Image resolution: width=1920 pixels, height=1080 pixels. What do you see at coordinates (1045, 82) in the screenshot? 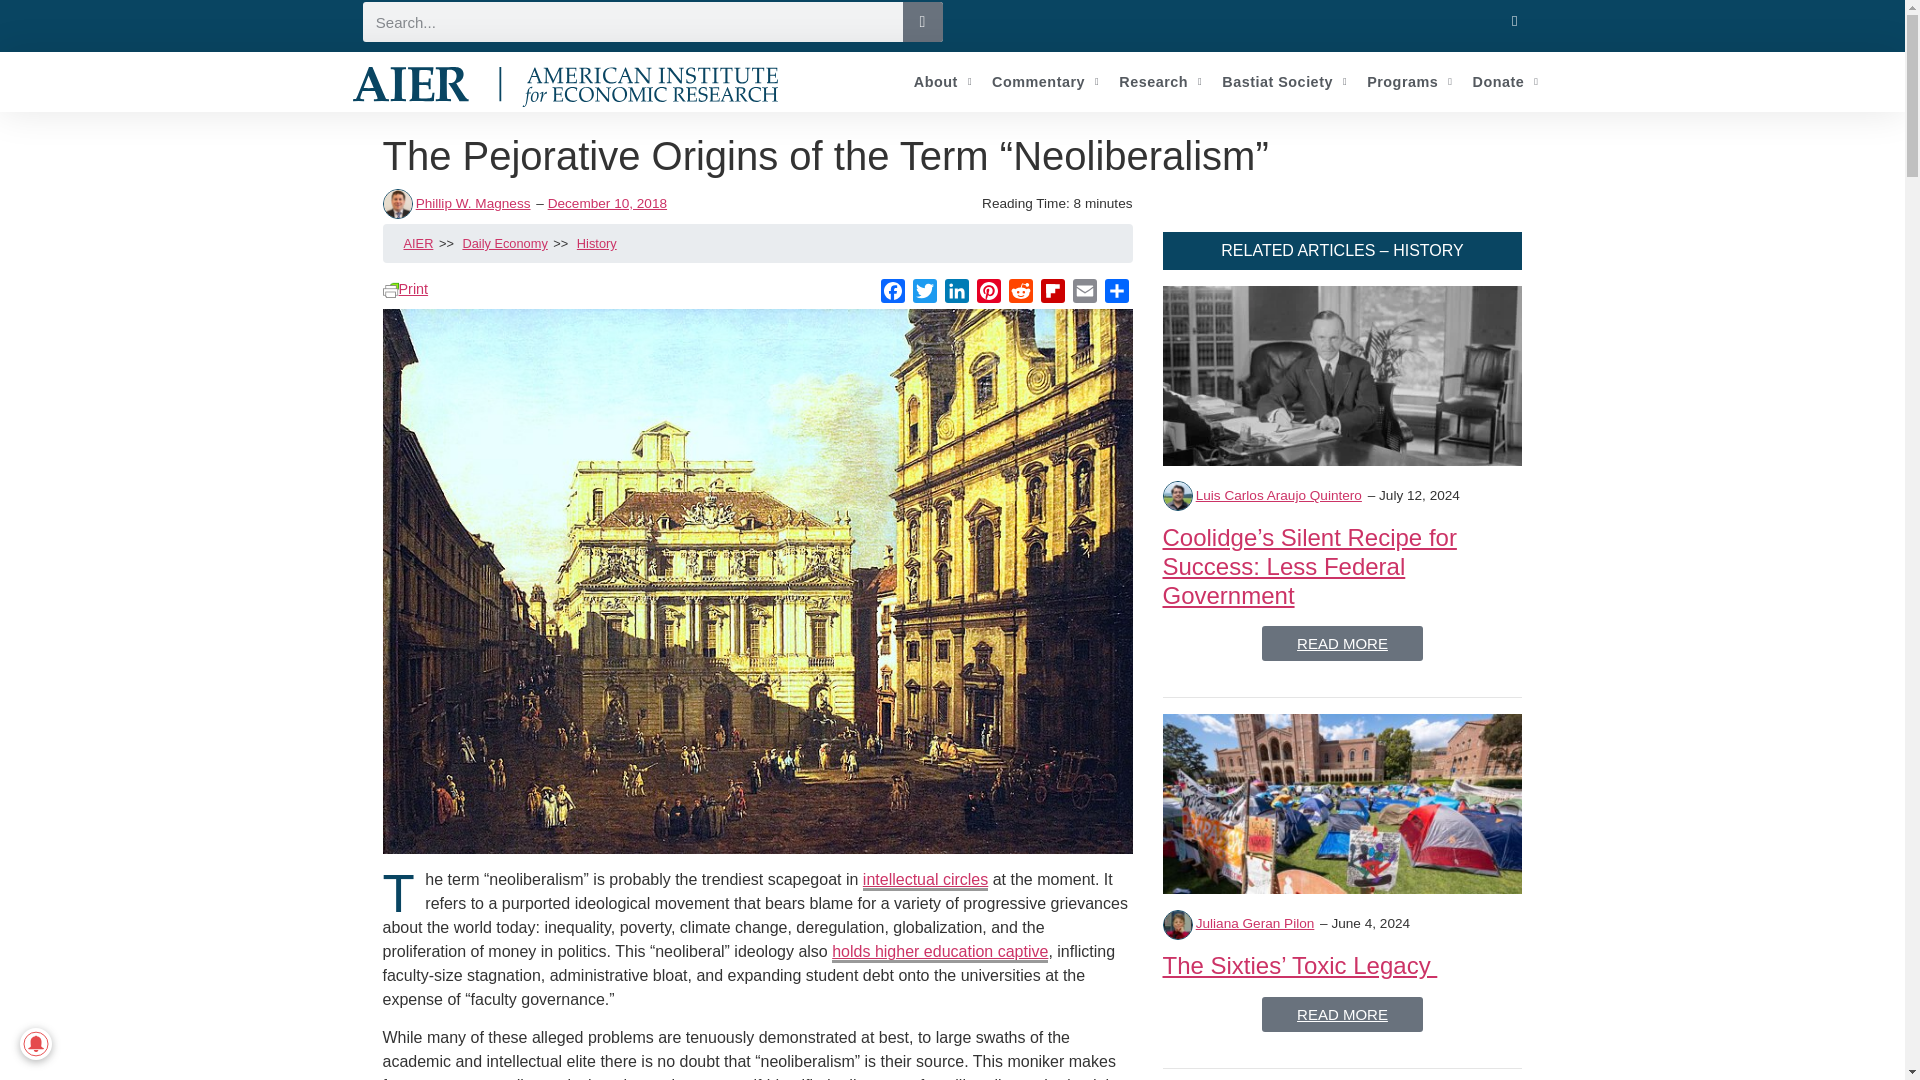
I see `Commentary` at bounding box center [1045, 82].